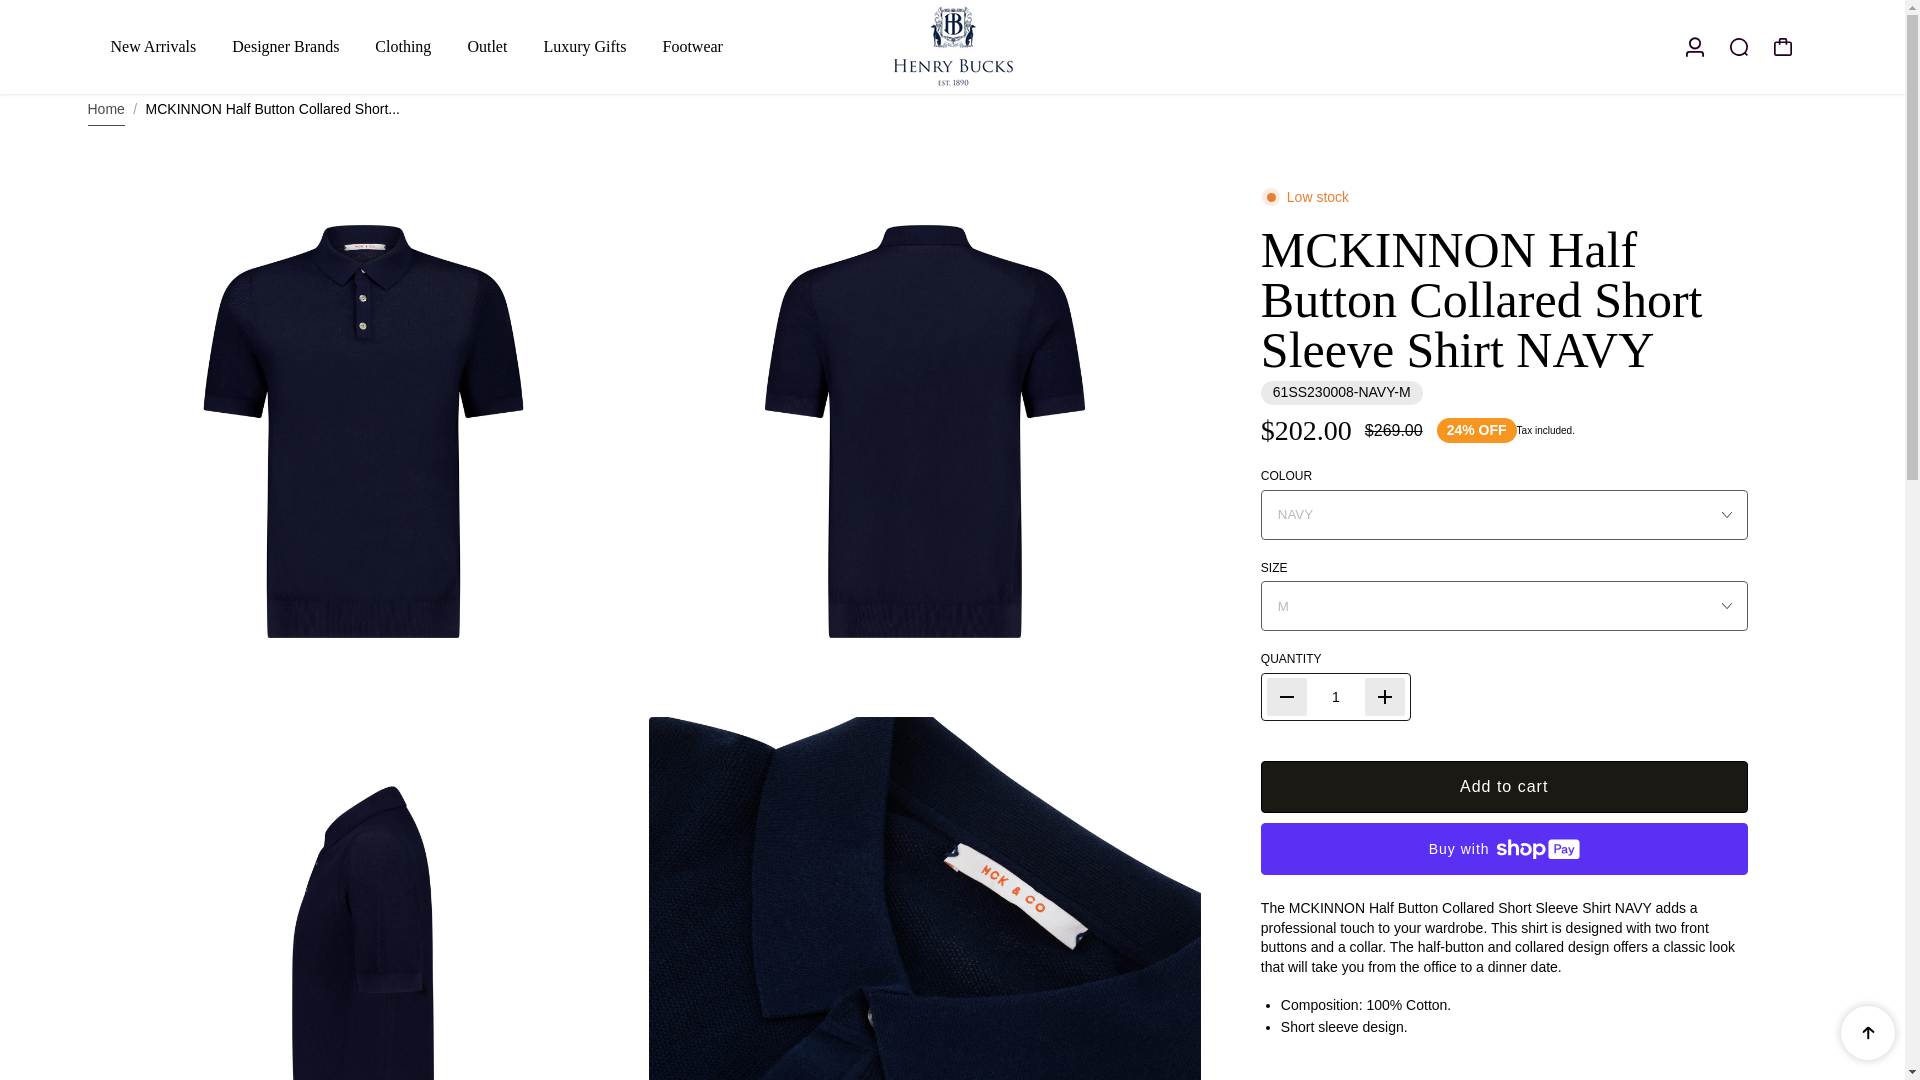  Describe the element at coordinates (584, 46) in the screenshot. I see `Luxury Gifts` at that location.